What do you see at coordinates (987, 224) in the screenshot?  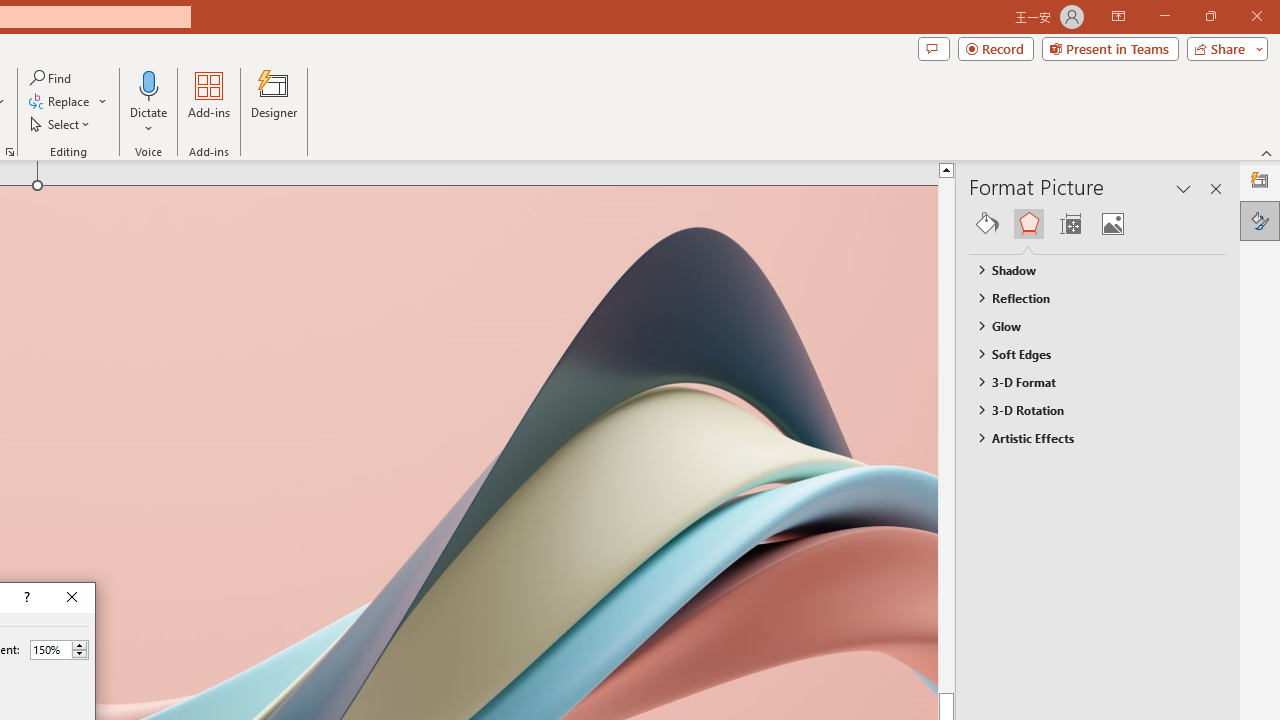 I see `Fill & Line` at bounding box center [987, 224].